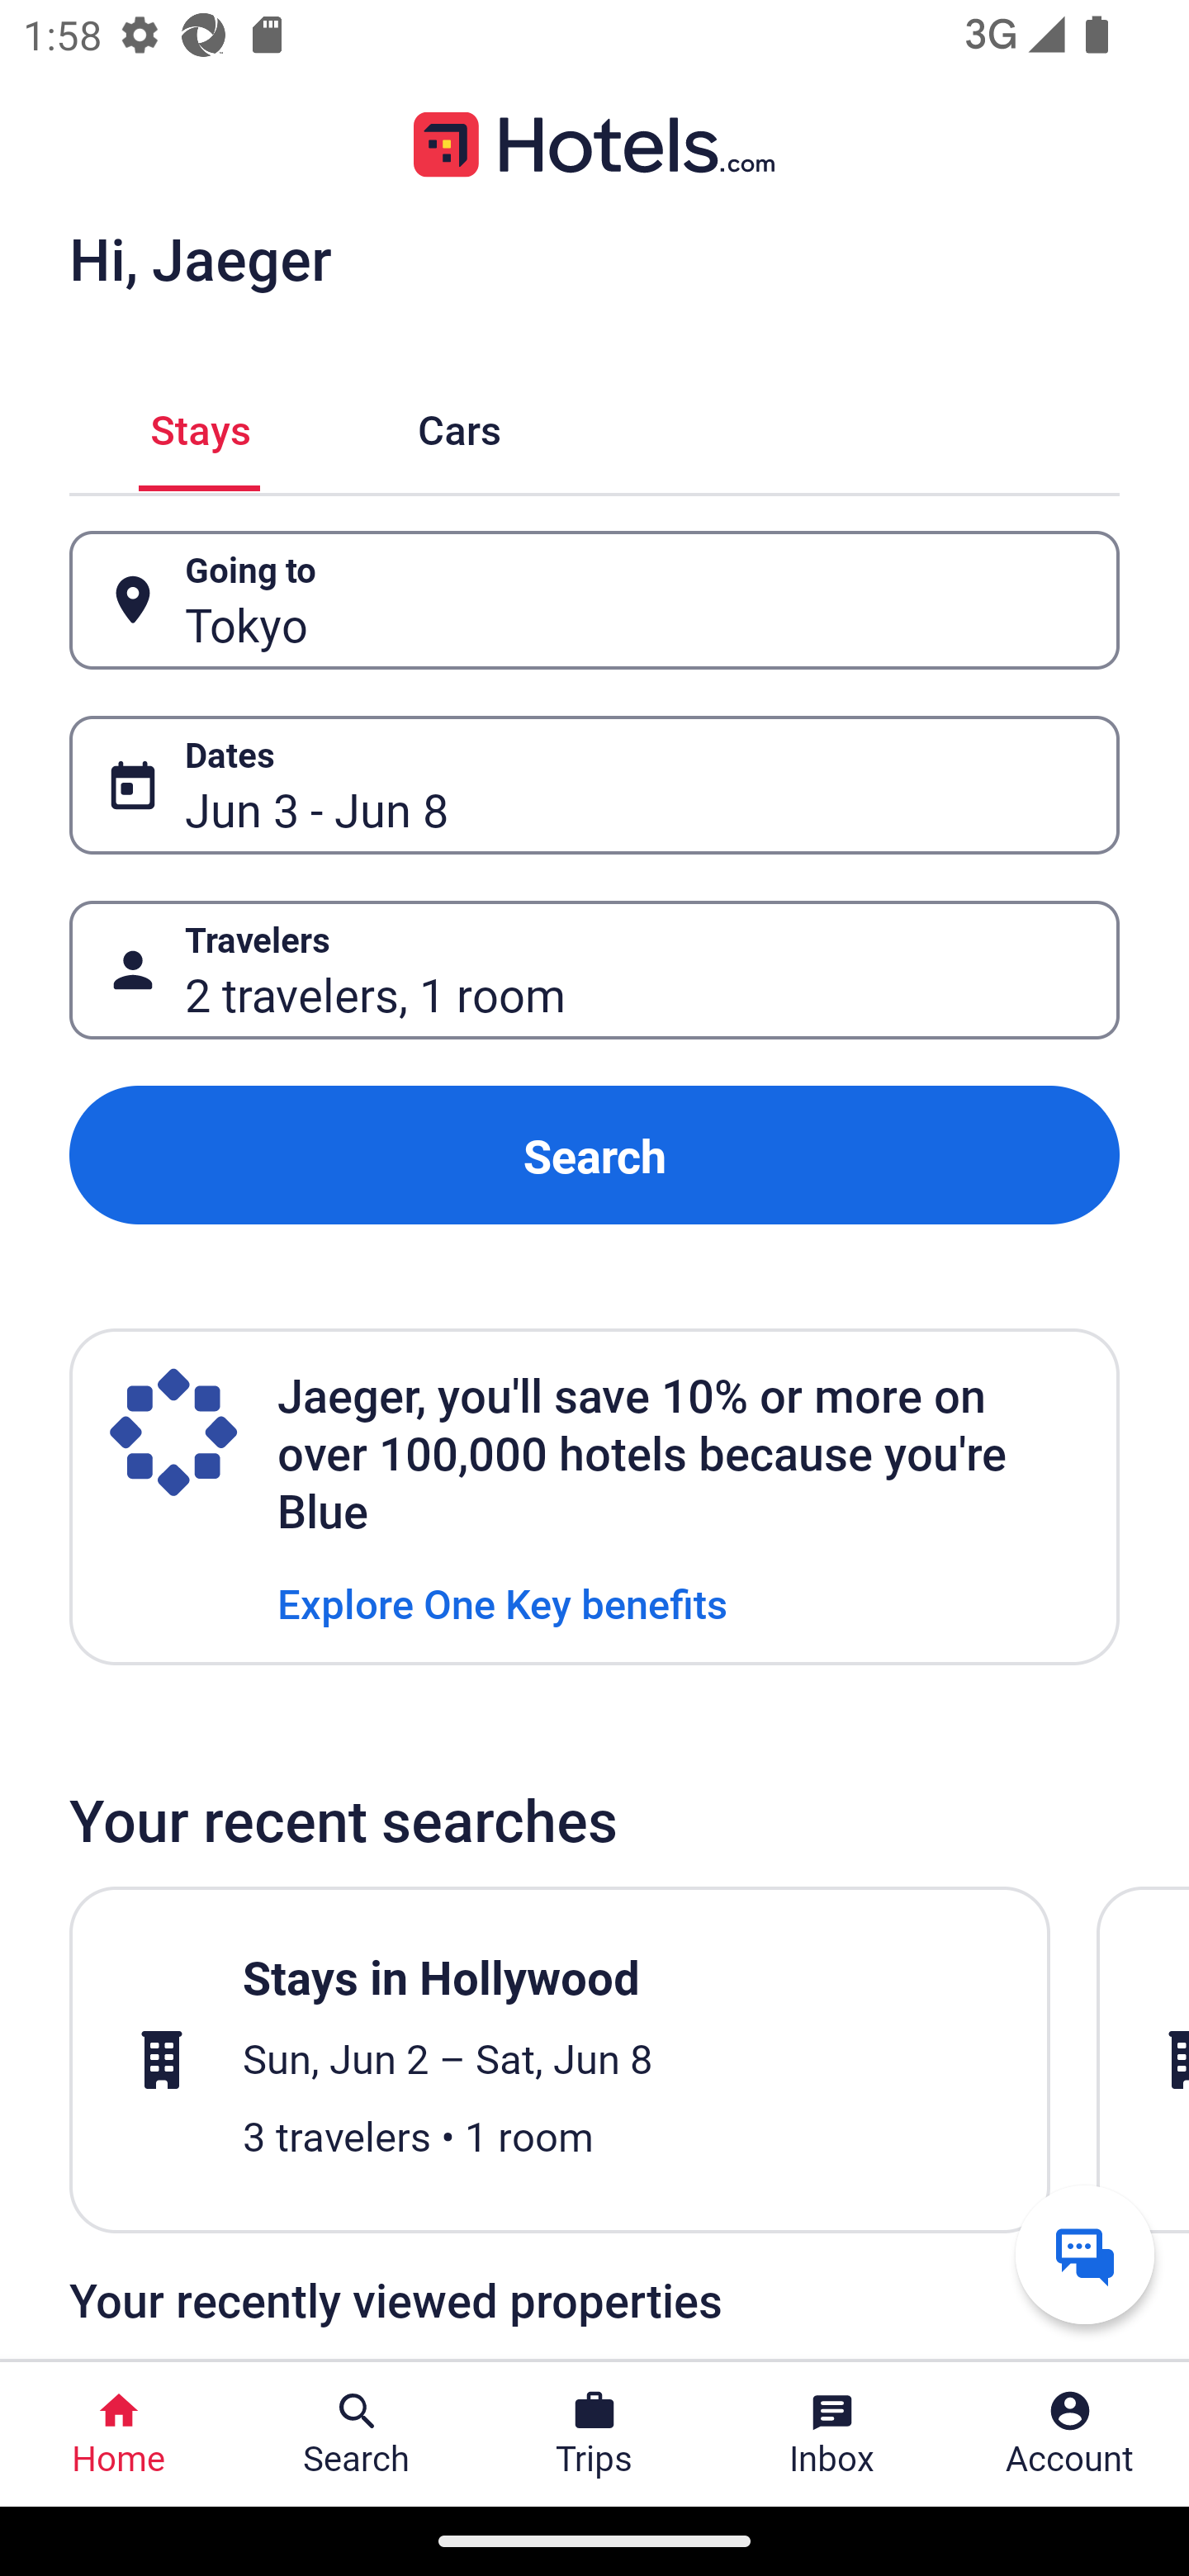 This screenshot has width=1189, height=2576. What do you see at coordinates (357, 2434) in the screenshot?
I see `Search Search Button` at bounding box center [357, 2434].